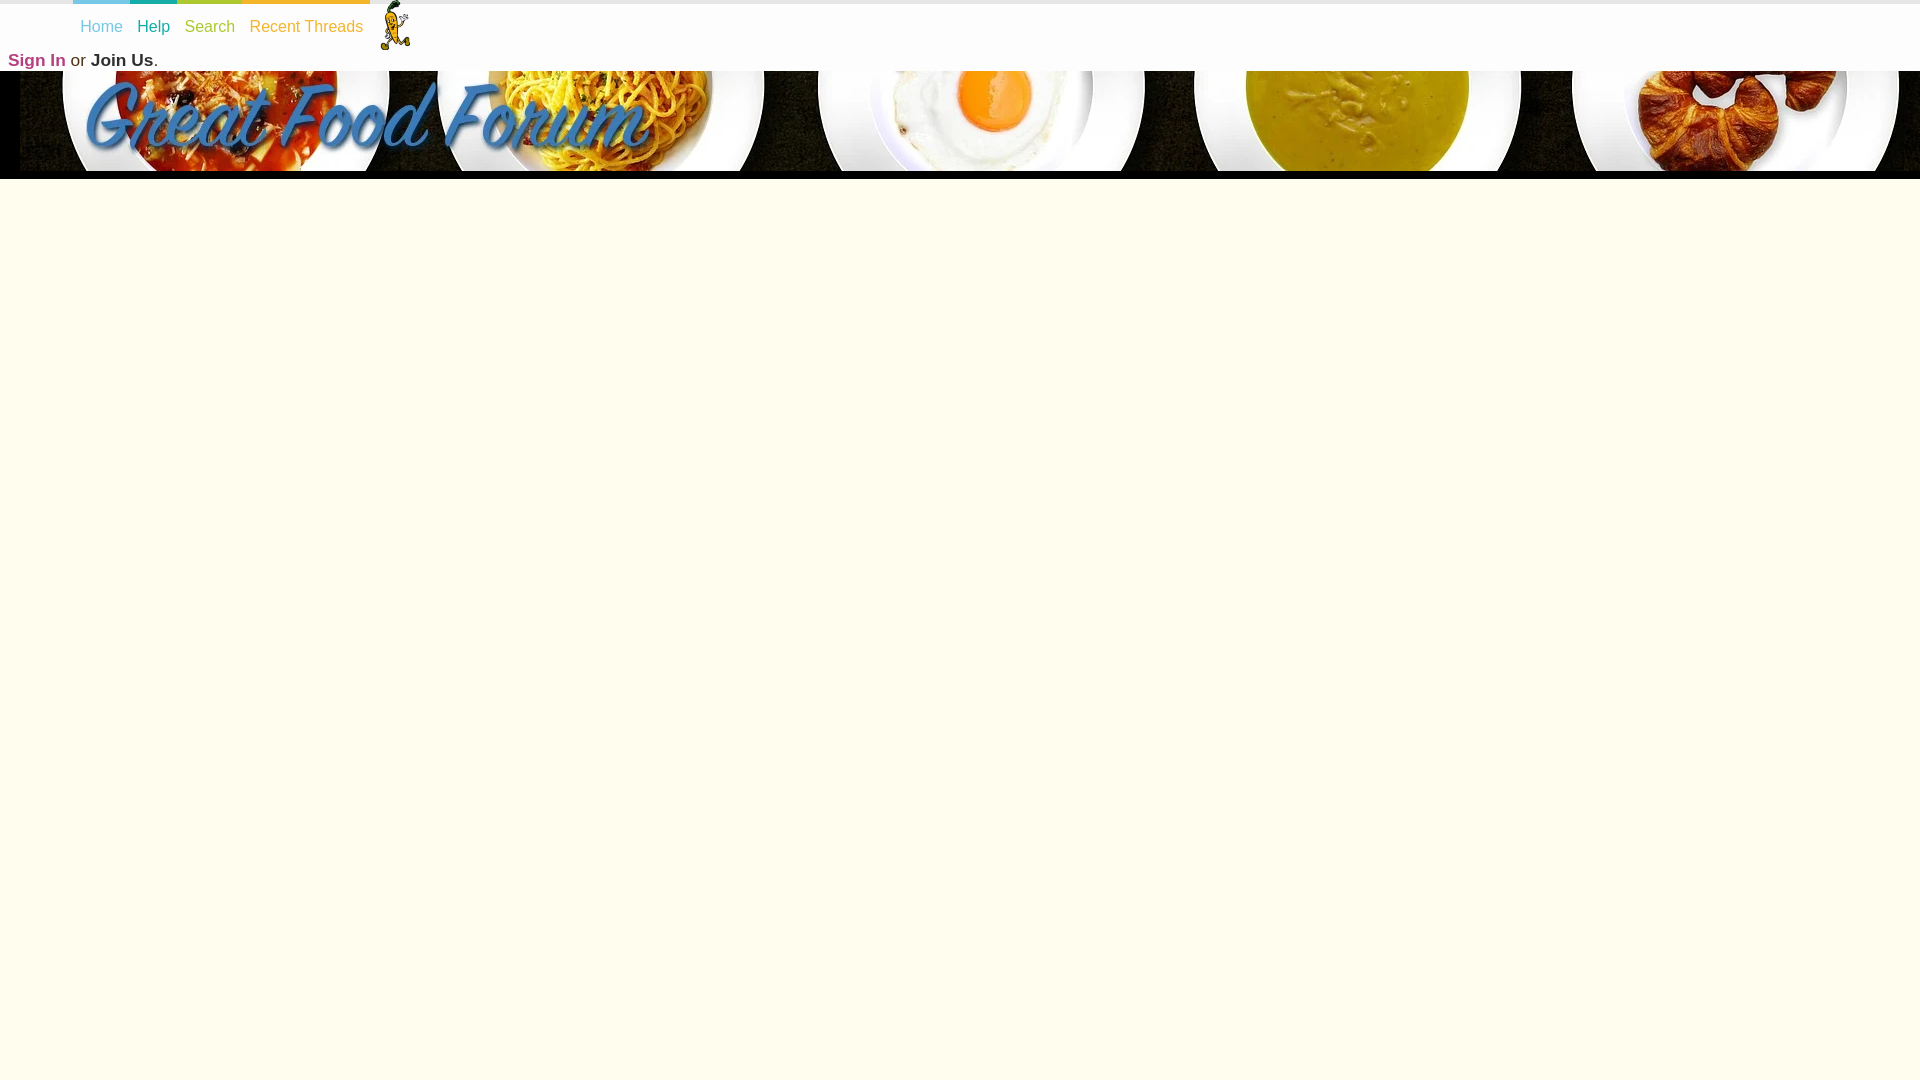 The height and width of the screenshot is (1080, 1920). I want to click on Guest, so click(395, 24).